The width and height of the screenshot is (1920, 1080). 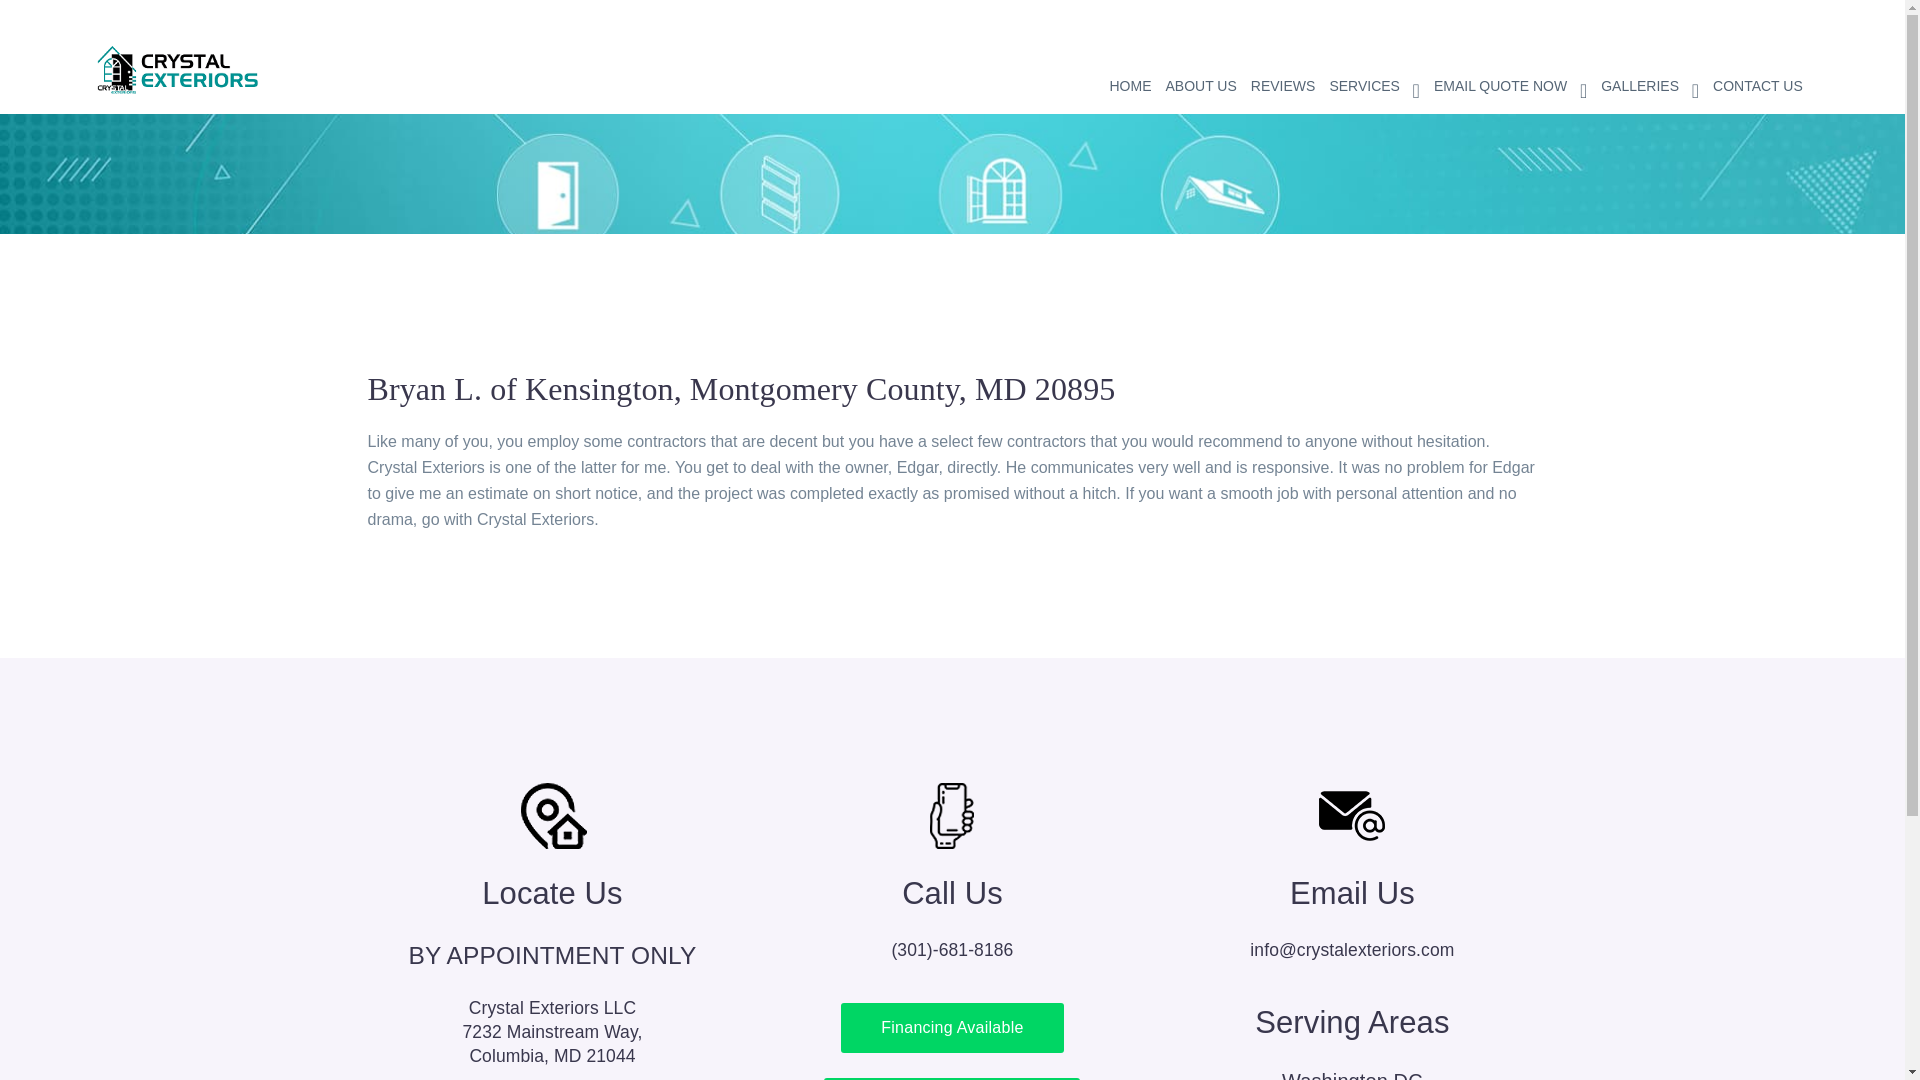 What do you see at coordinates (1757, 60) in the screenshot?
I see `CONTACT US` at bounding box center [1757, 60].